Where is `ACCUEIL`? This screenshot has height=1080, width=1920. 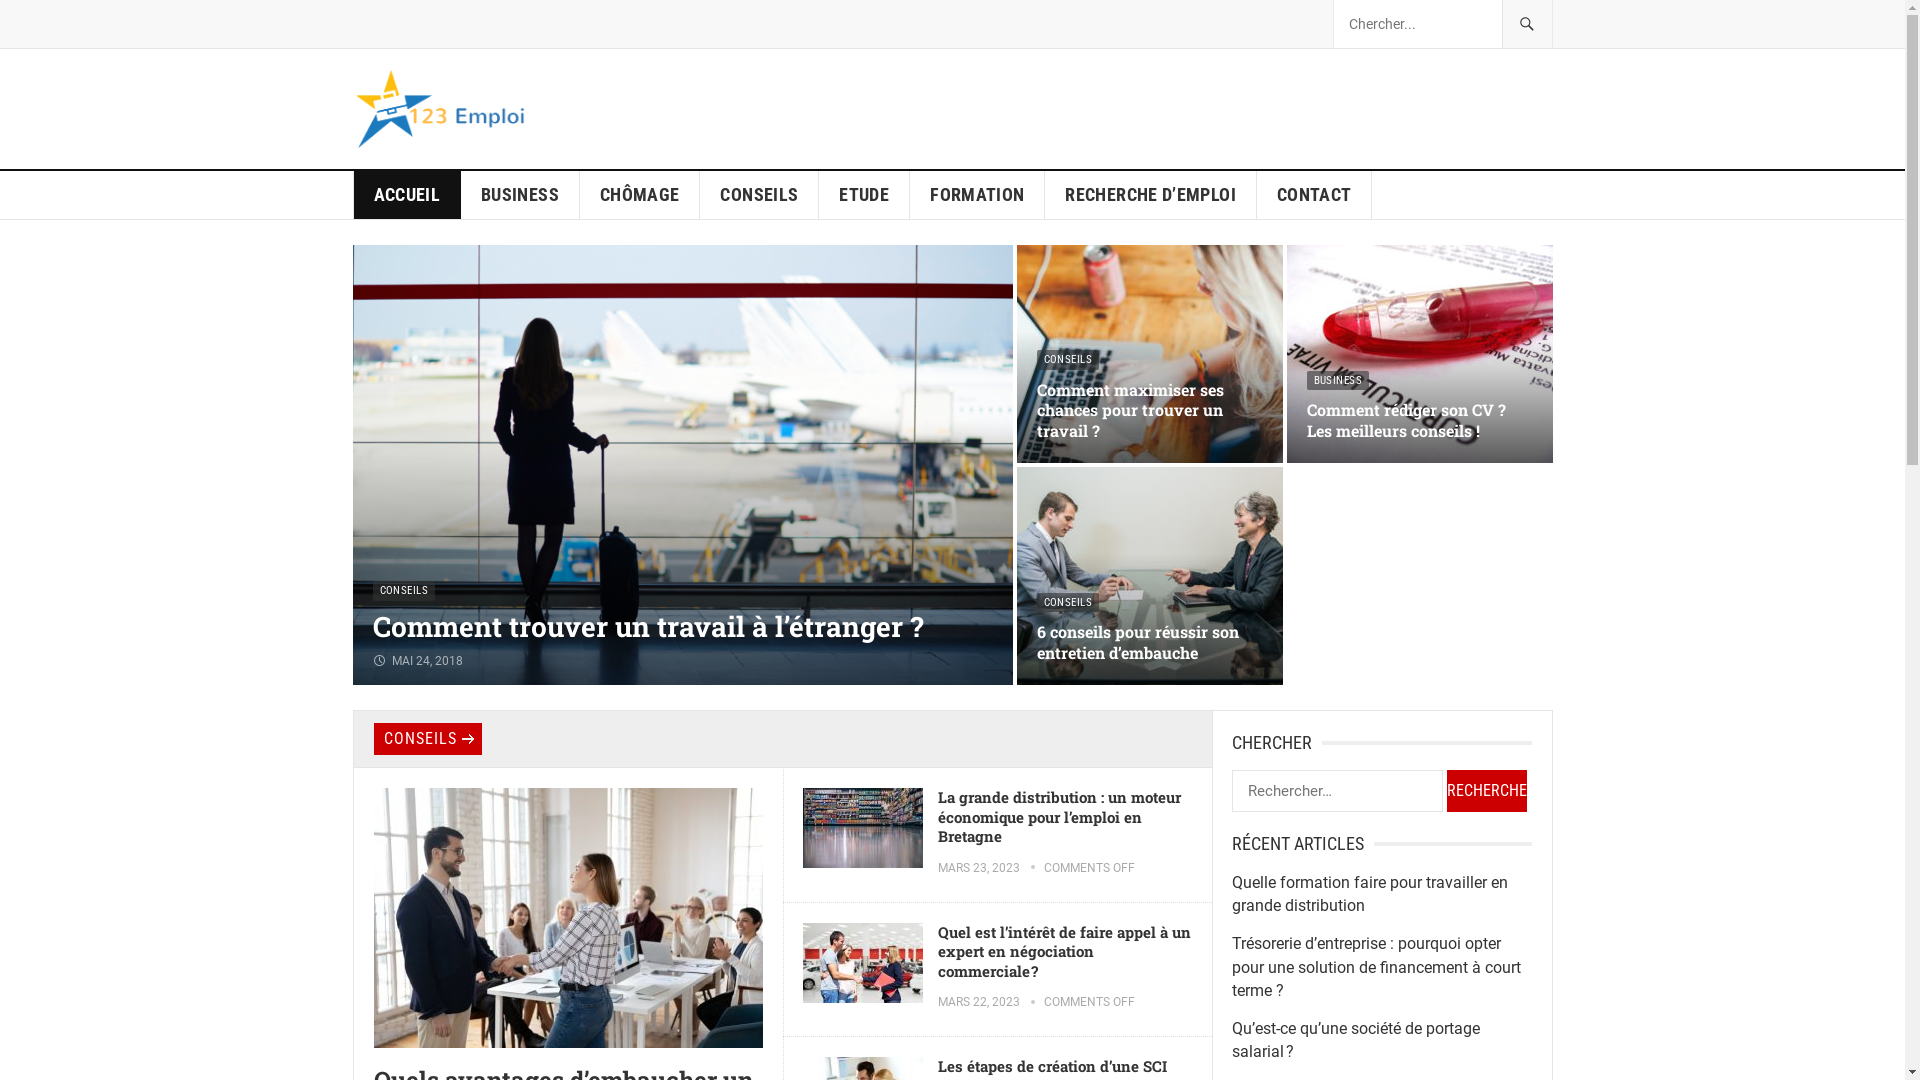
ACCUEIL is located at coordinates (408, 195).